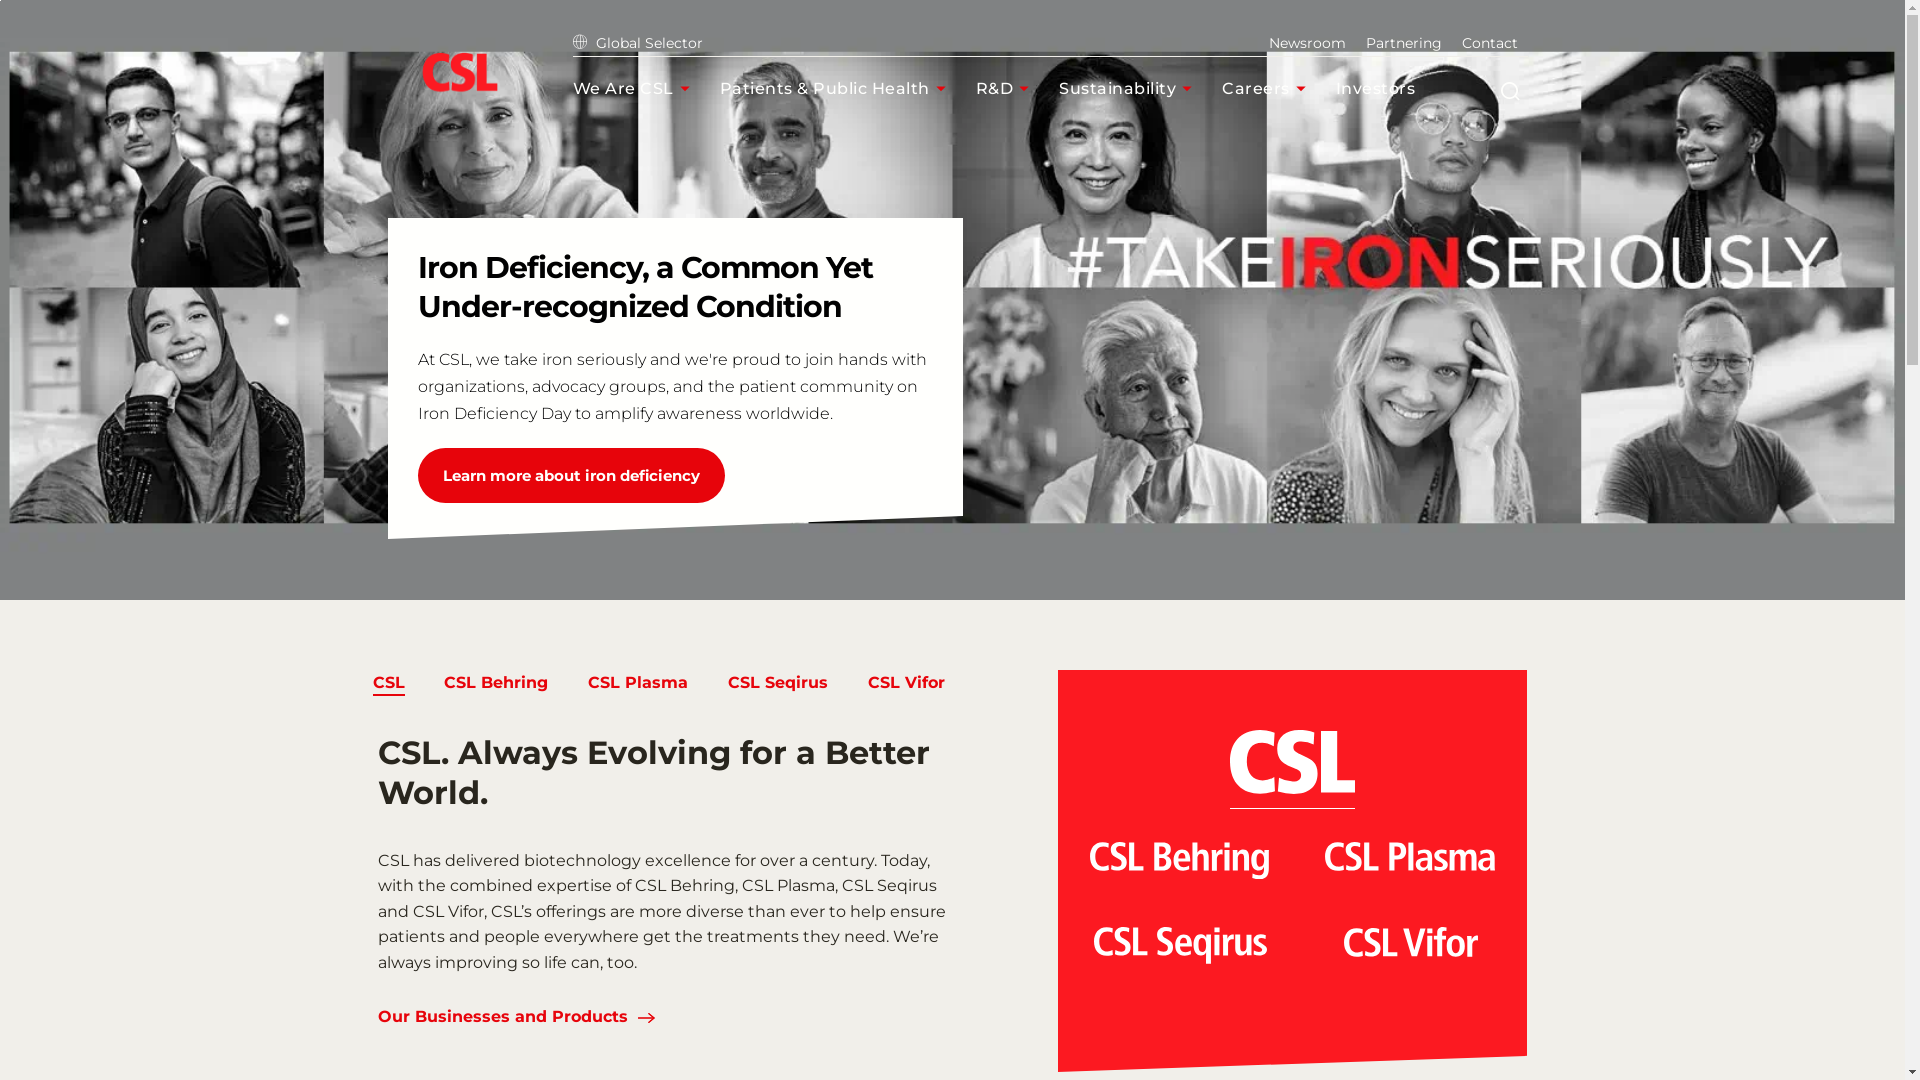 The height and width of the screenshot is (1080, 1920). Describe the element at coordinates (1130, 89) in the screenshot. I see `Sustainability` at that location.